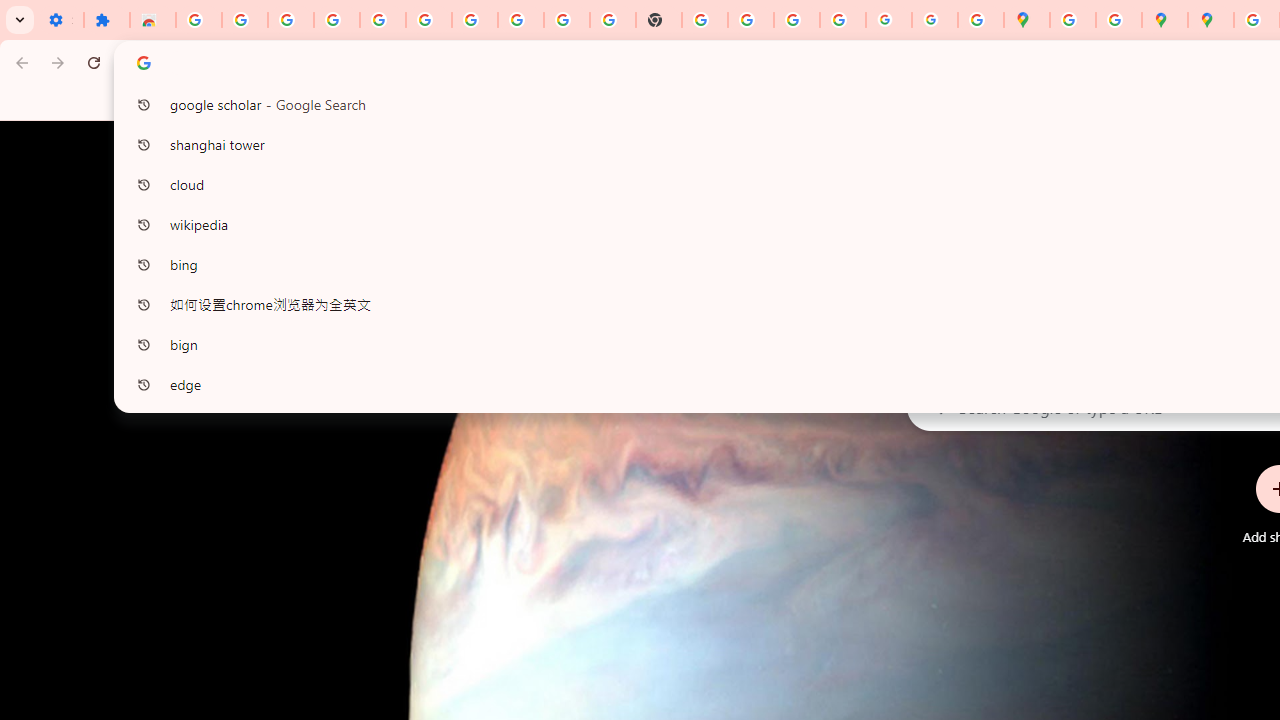 The width and height of the screenshot is (1280, 720). I want to click on Sign in - Google Accounts, so click(428, 20).